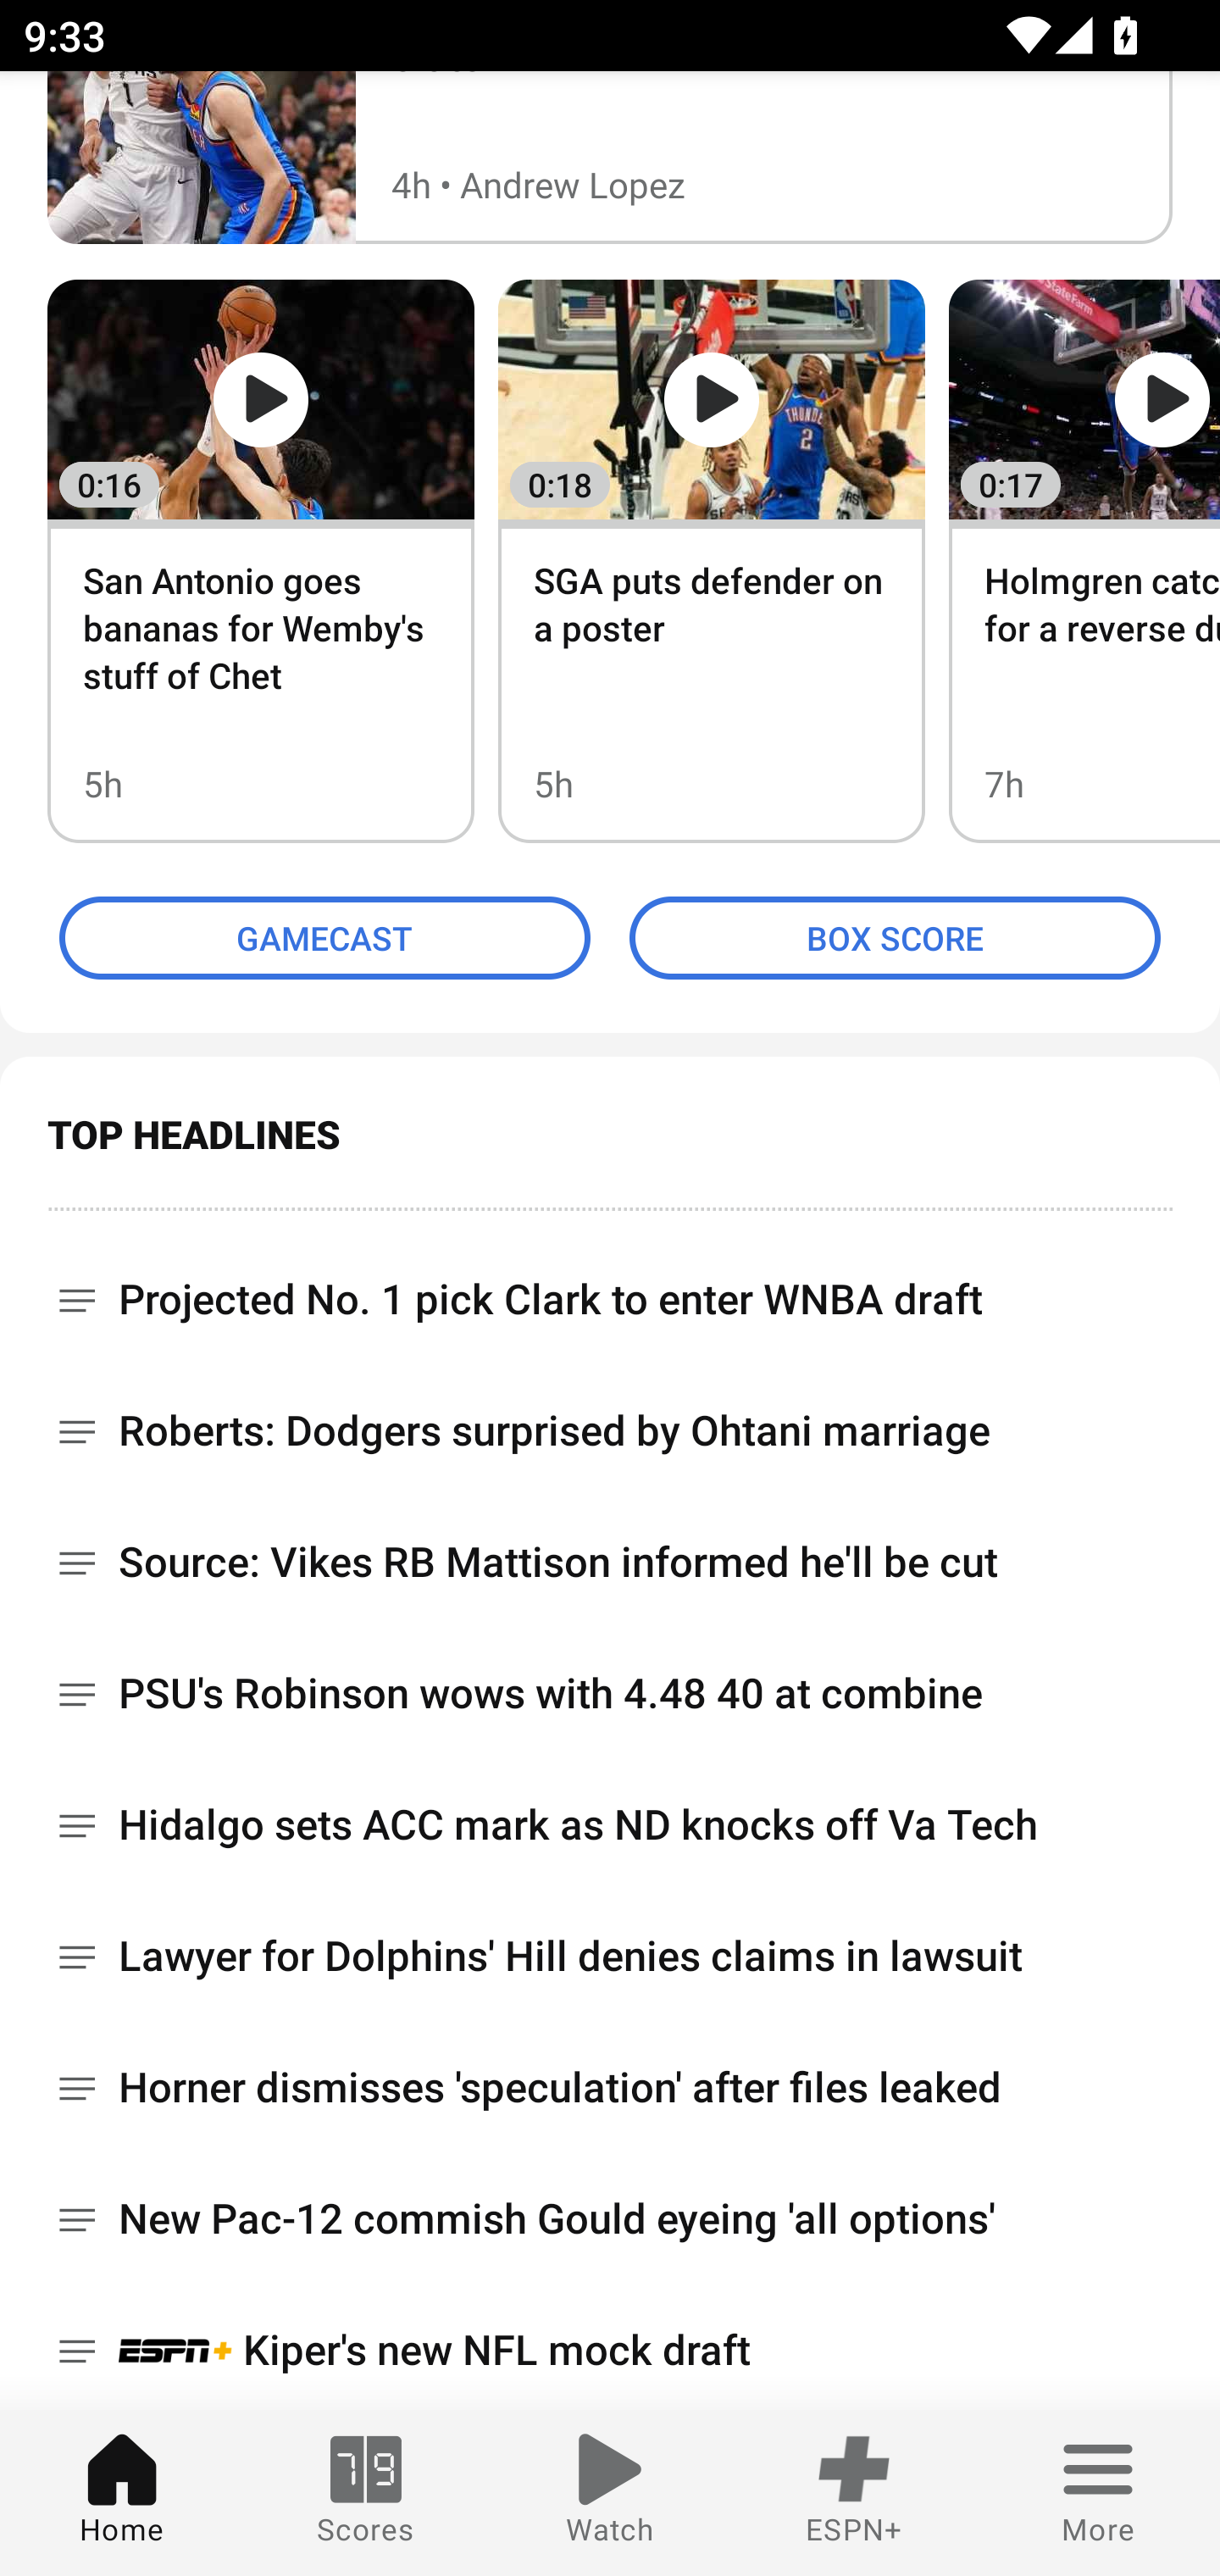  What do you see at coordinates (610, 1430) in the screenshot?
I see ` Roberts: Dodgers surprised by Ohtani marriage` at bounding box center [610, 1430].